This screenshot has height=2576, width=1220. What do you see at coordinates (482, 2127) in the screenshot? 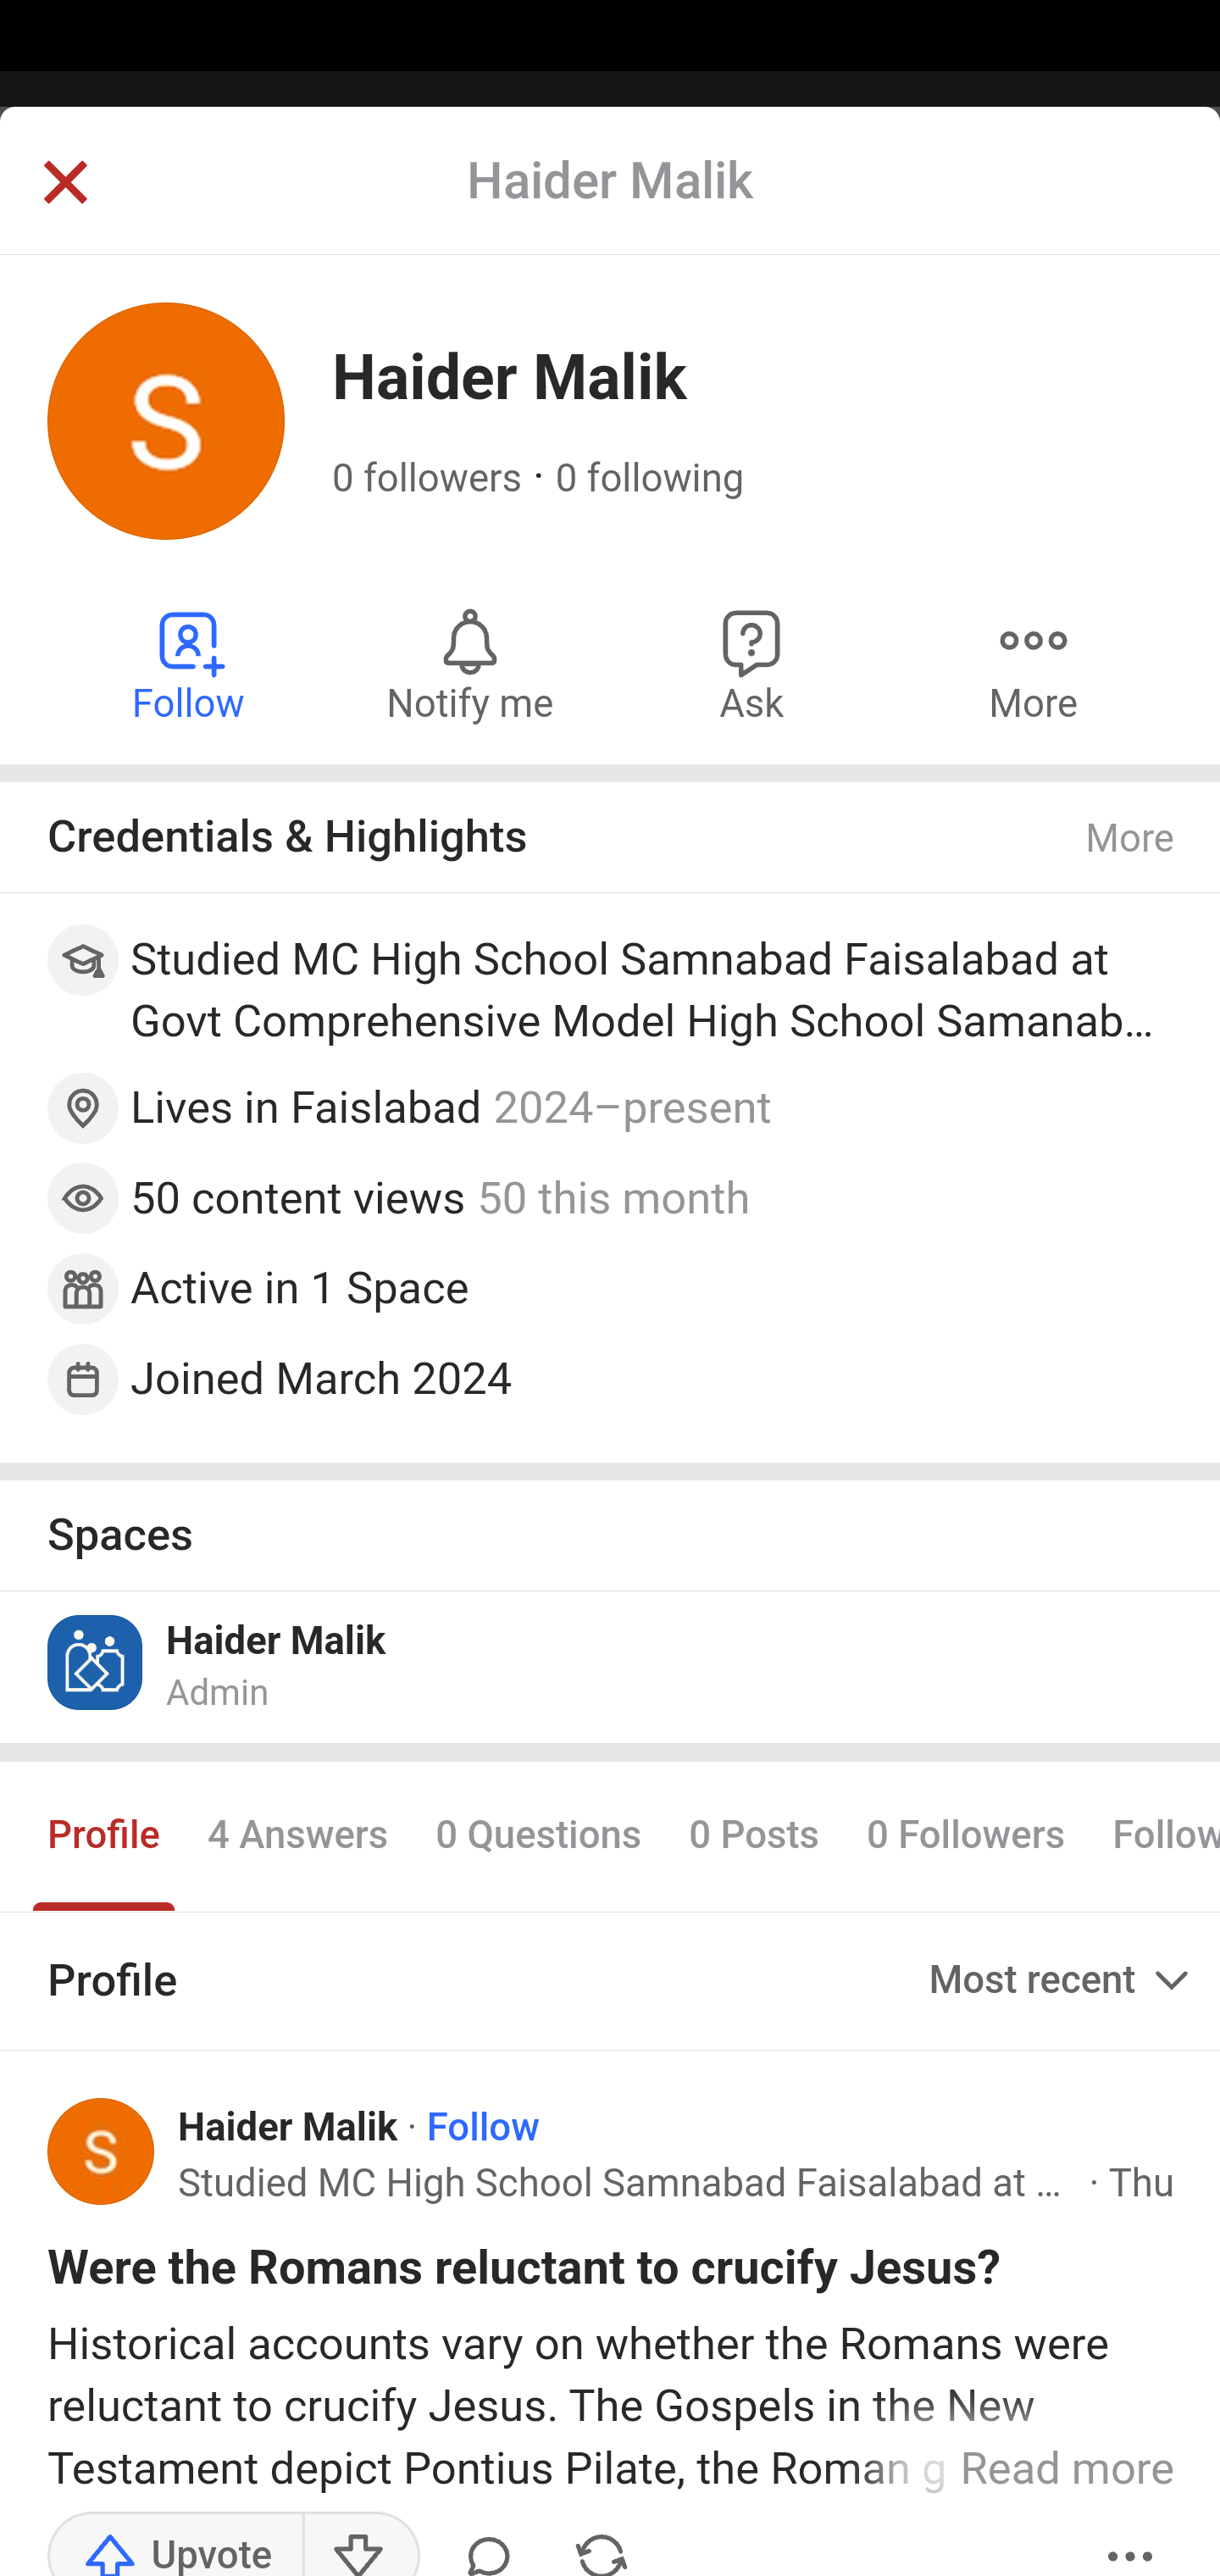
I see `Follow` at bounding box center [482, 2127].